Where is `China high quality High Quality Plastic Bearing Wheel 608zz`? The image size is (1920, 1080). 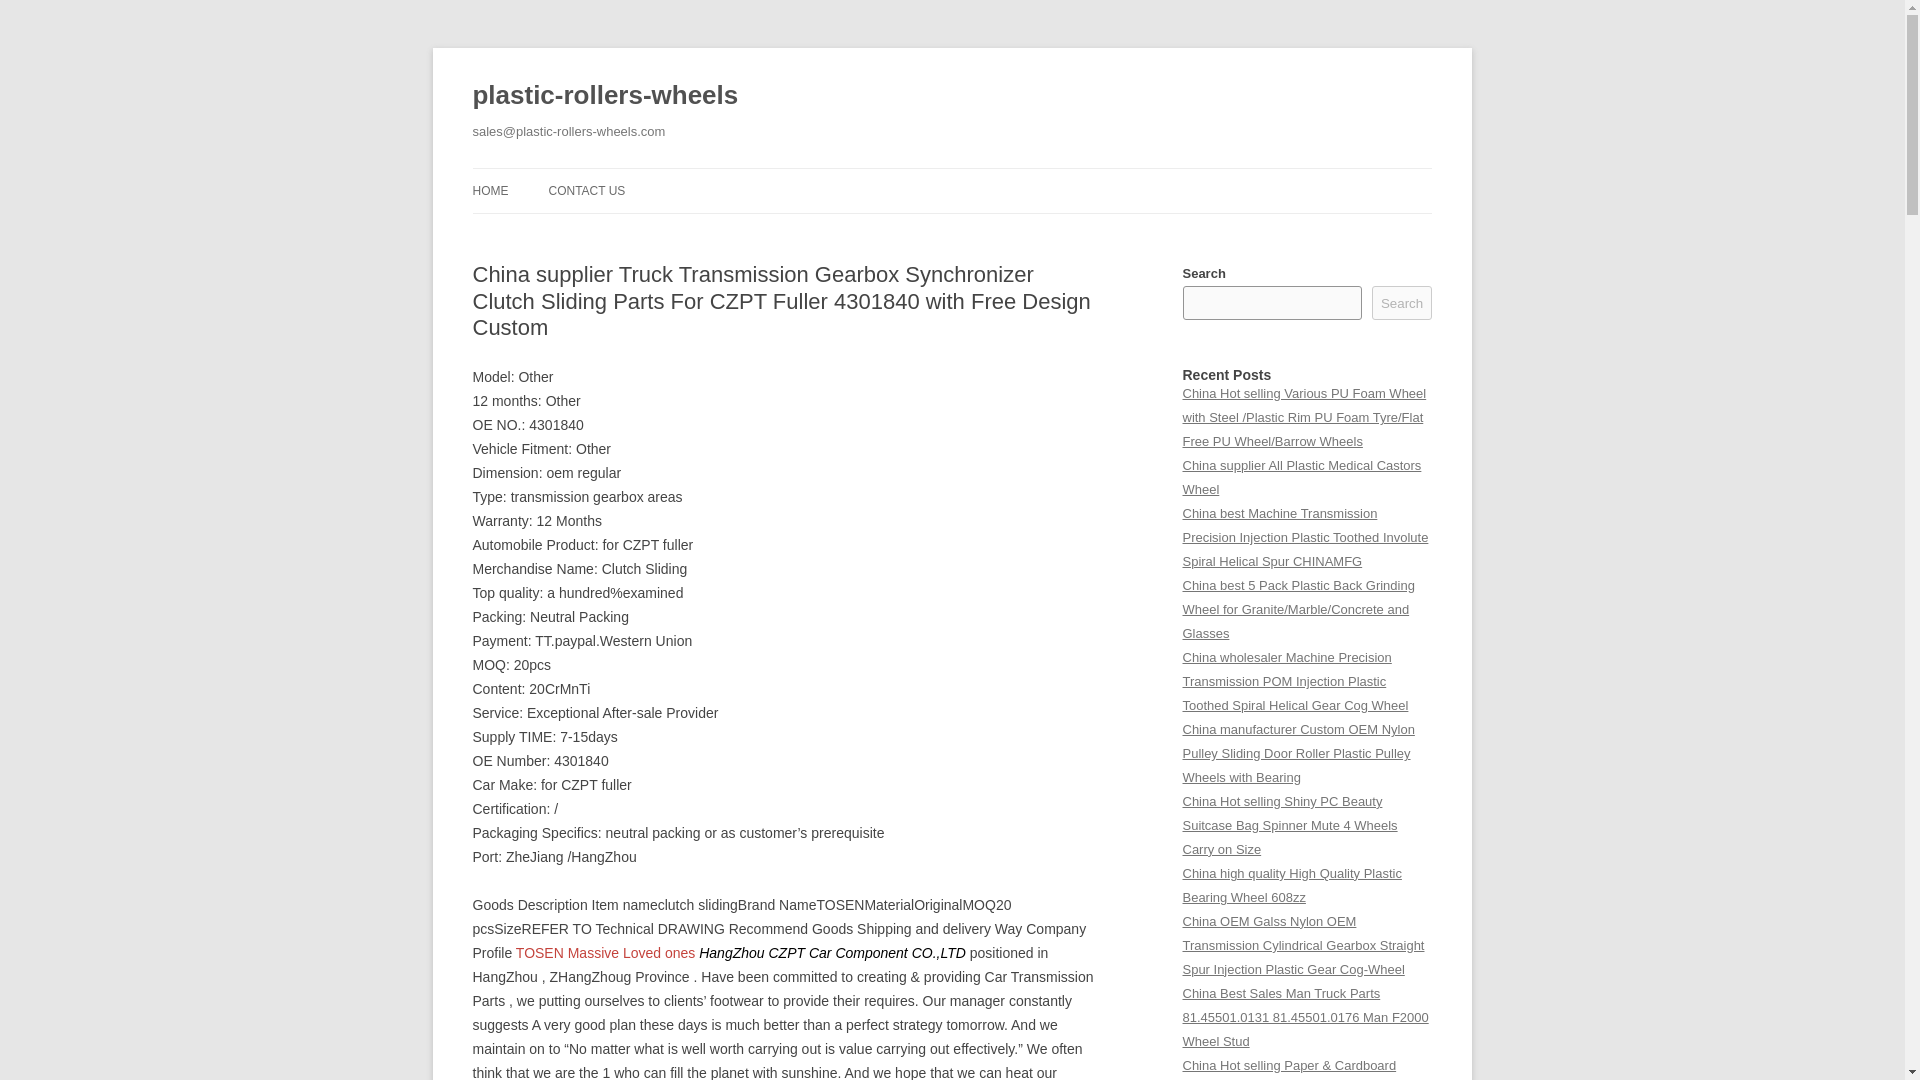 China high quality High Quality Plastic Bearing Wheel 608zz is located at coordinates (1292, 886).